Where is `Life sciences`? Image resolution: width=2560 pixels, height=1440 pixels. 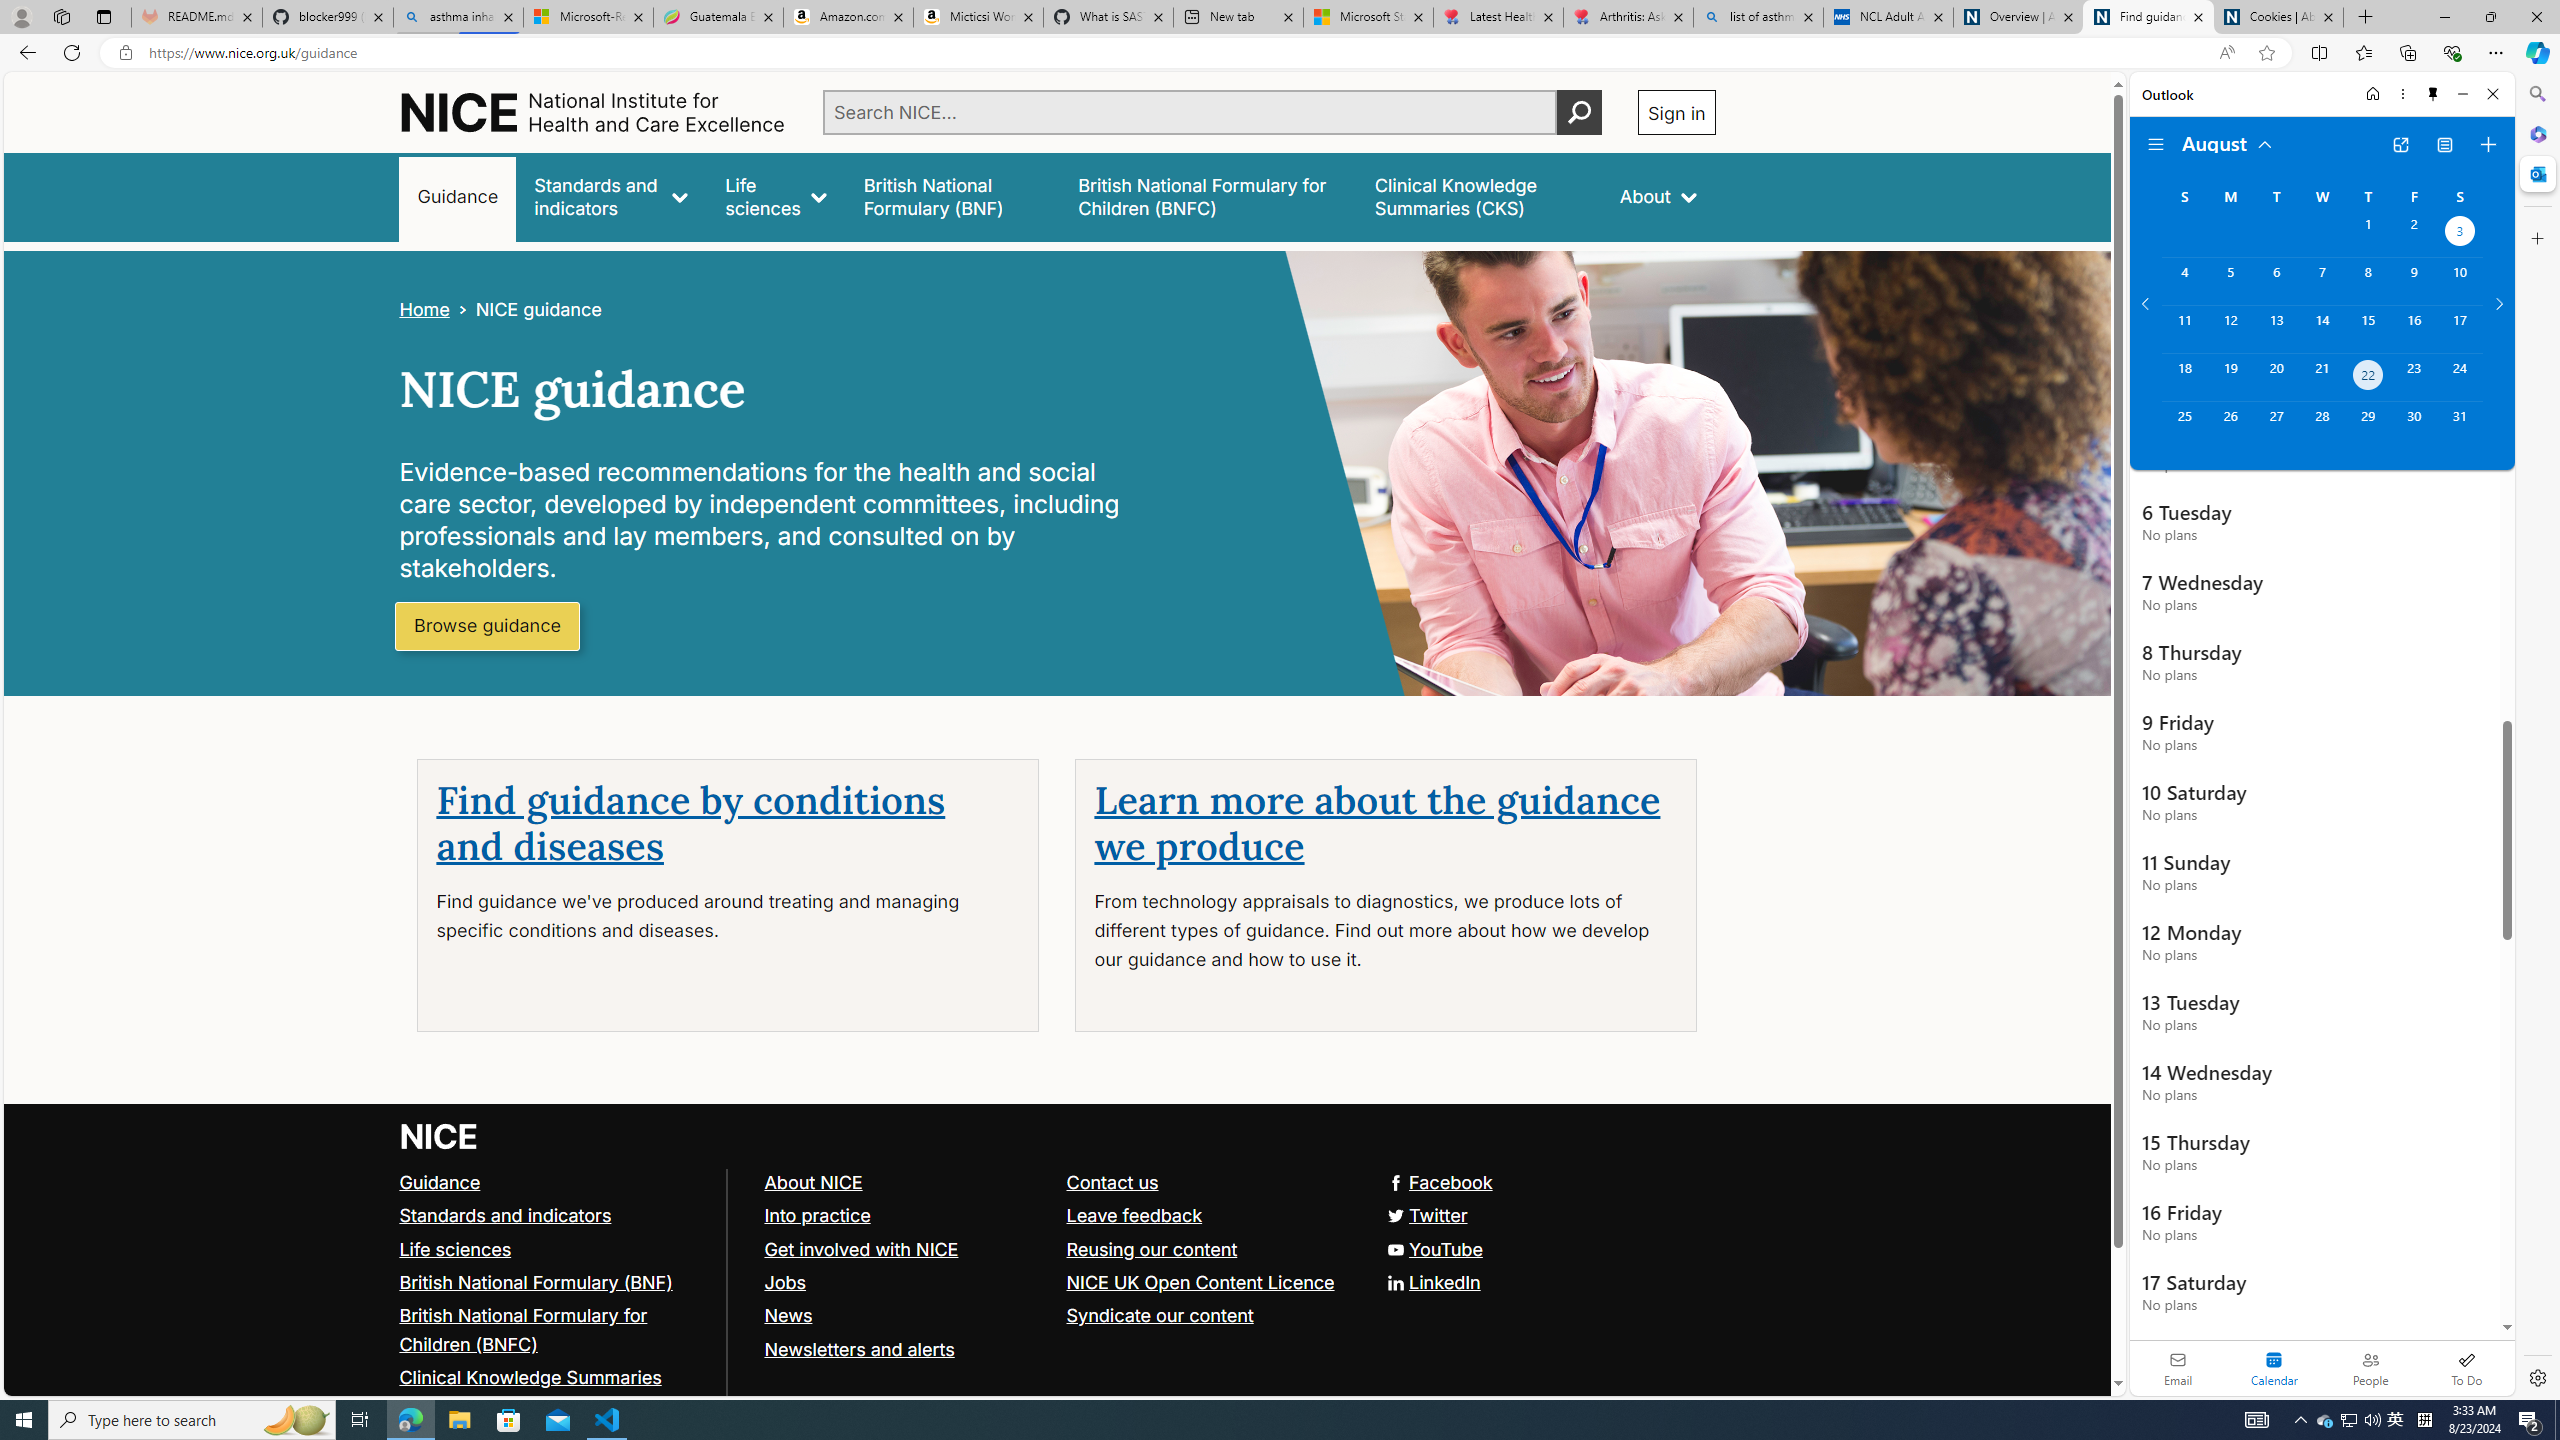
Life sciences is located at coordinates (554, 1250).